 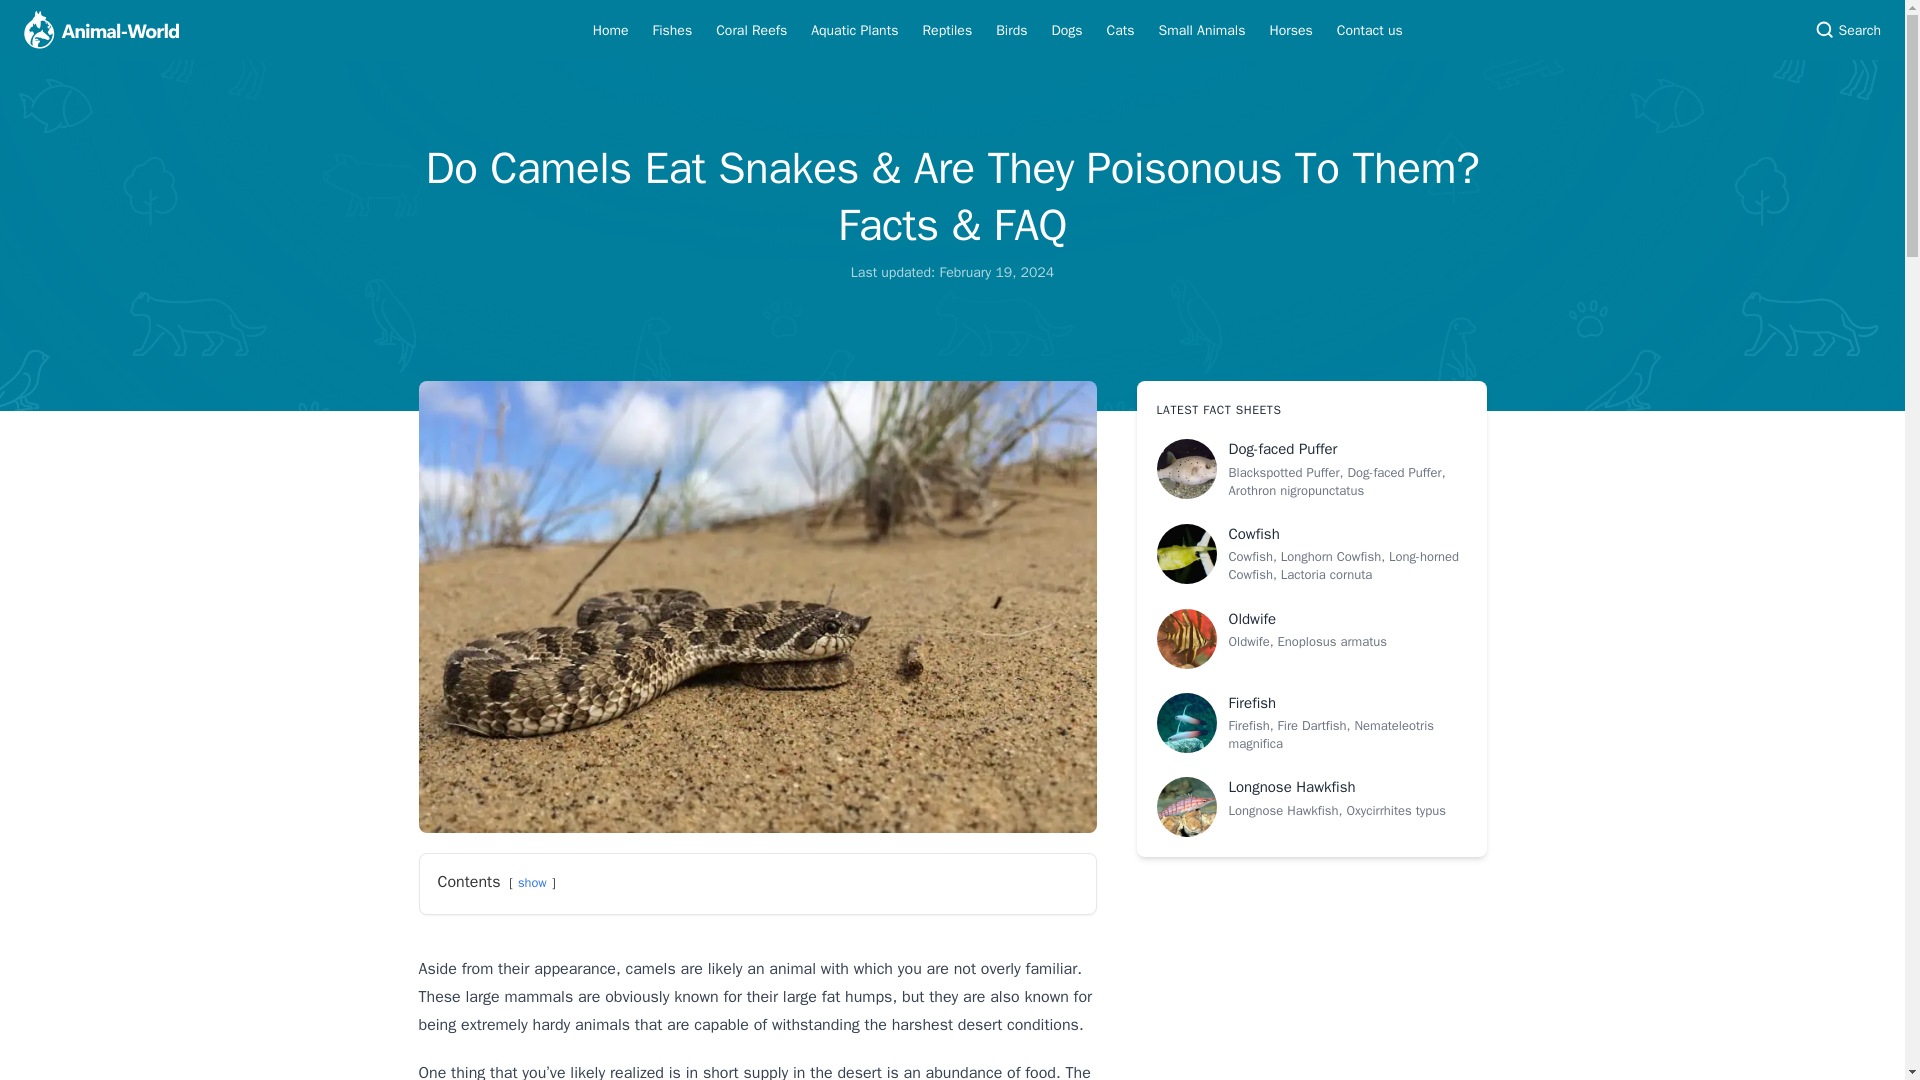 What do you see at coordinates (1011, 30) in the screenshot?
I see `Birds` at bounding box center [1011, 30].